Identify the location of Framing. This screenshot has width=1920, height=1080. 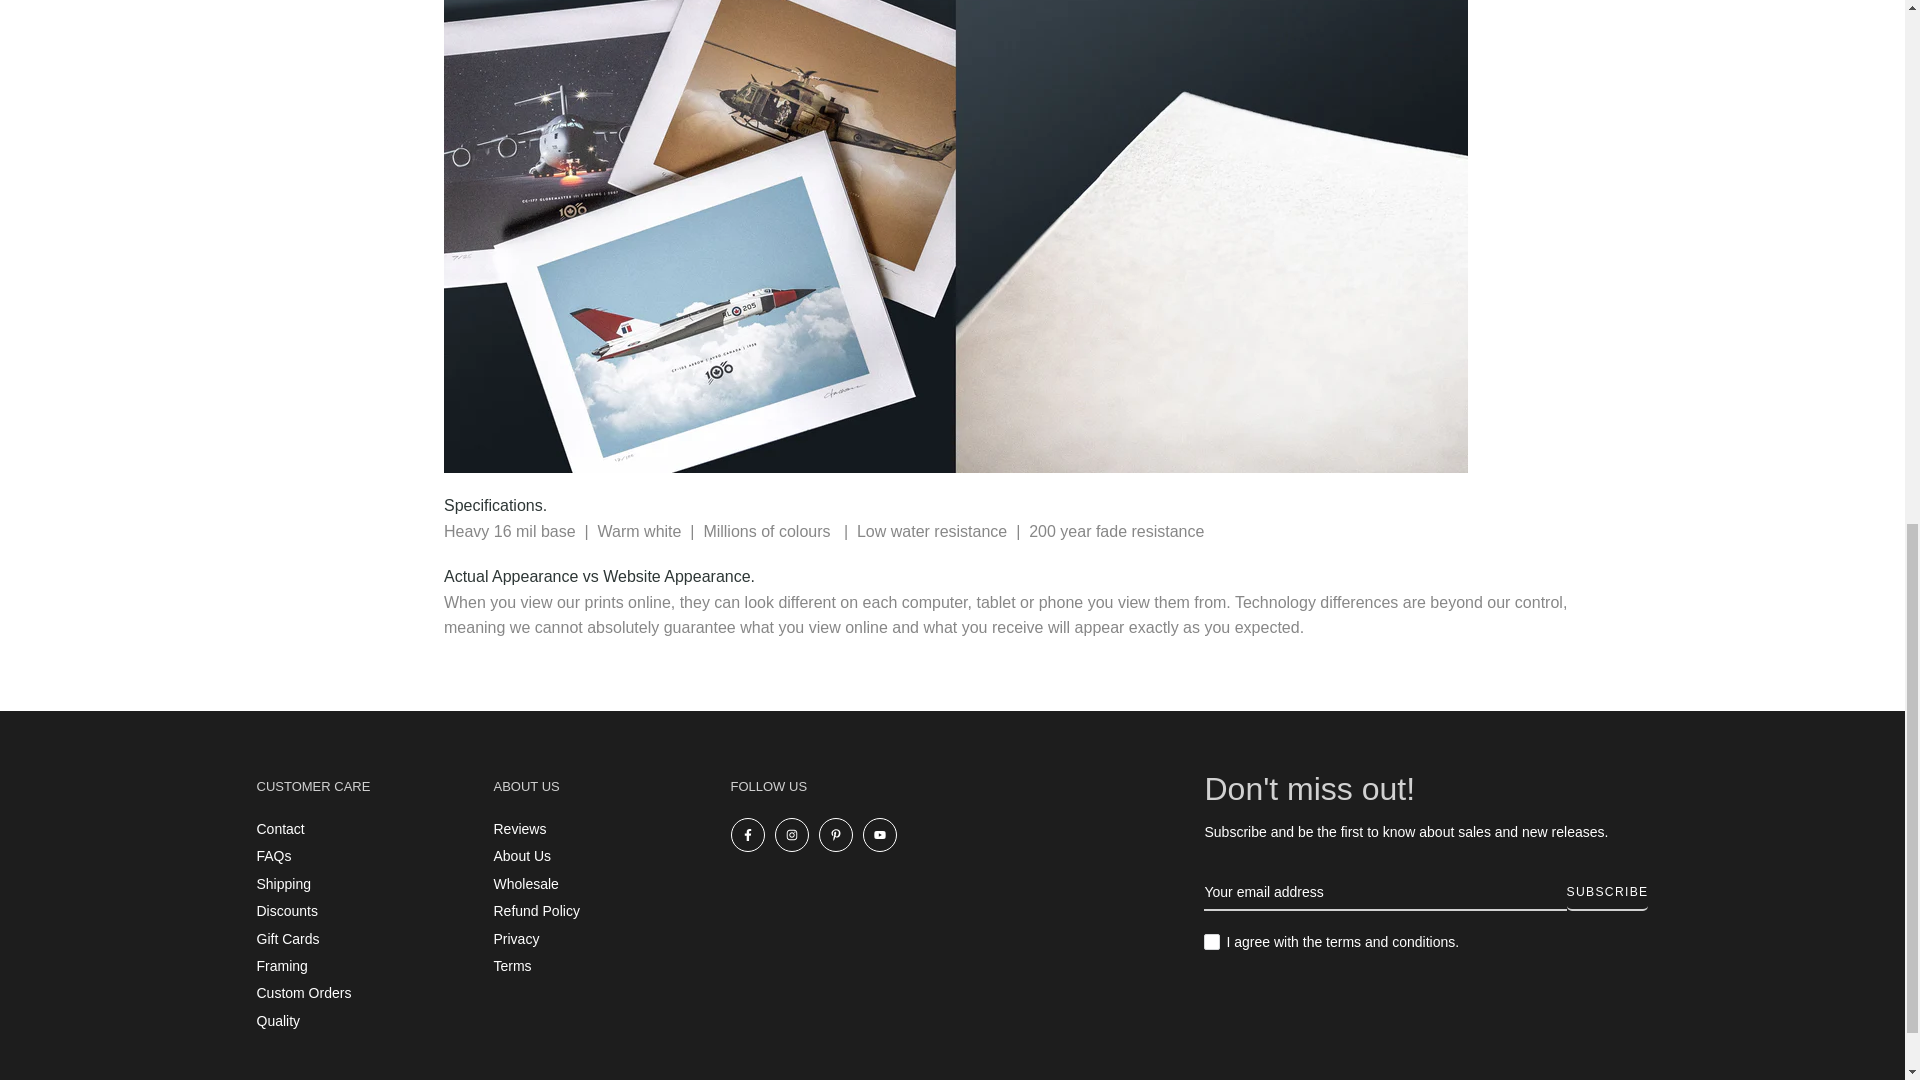
(281, 966).